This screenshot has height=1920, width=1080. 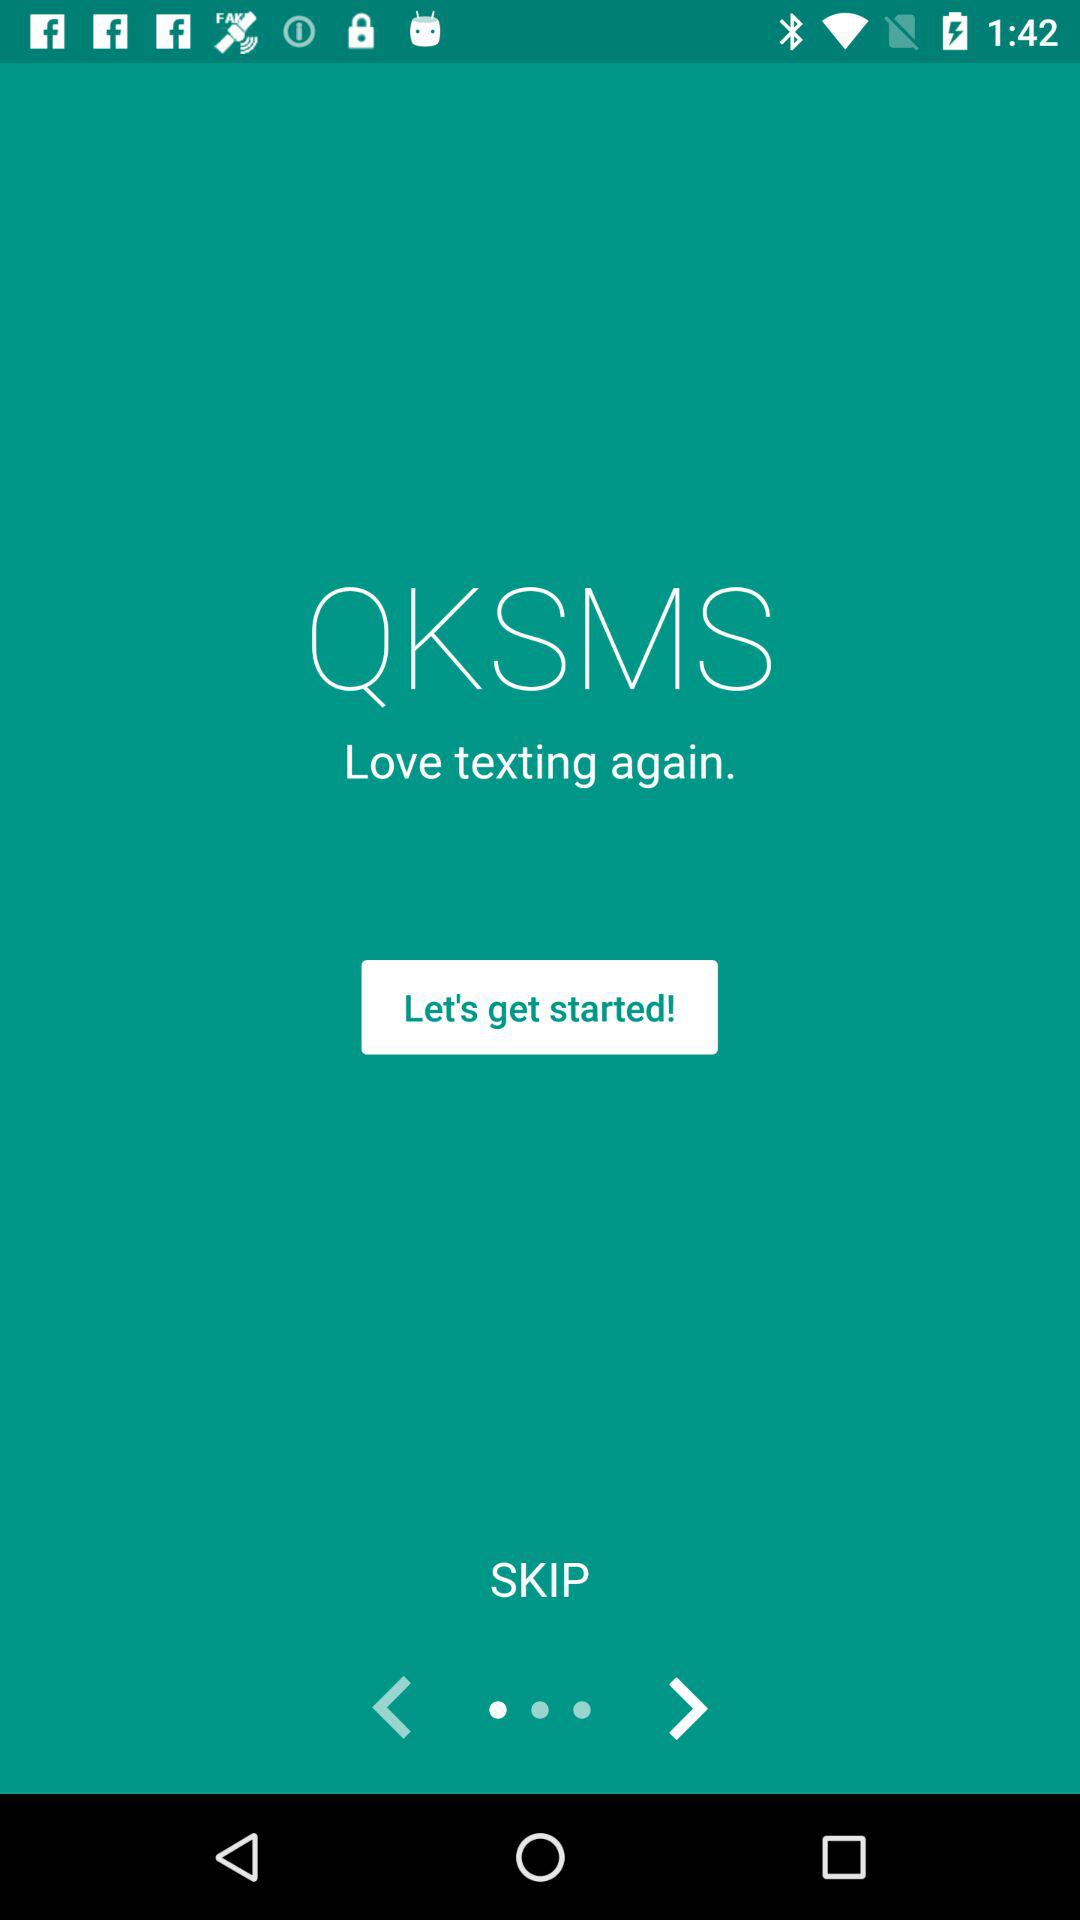 What do you see at coordinates (392, 1710) in the screenshot?
I see `tap the icon below the skip icon` at bounding box center [392, 1710].